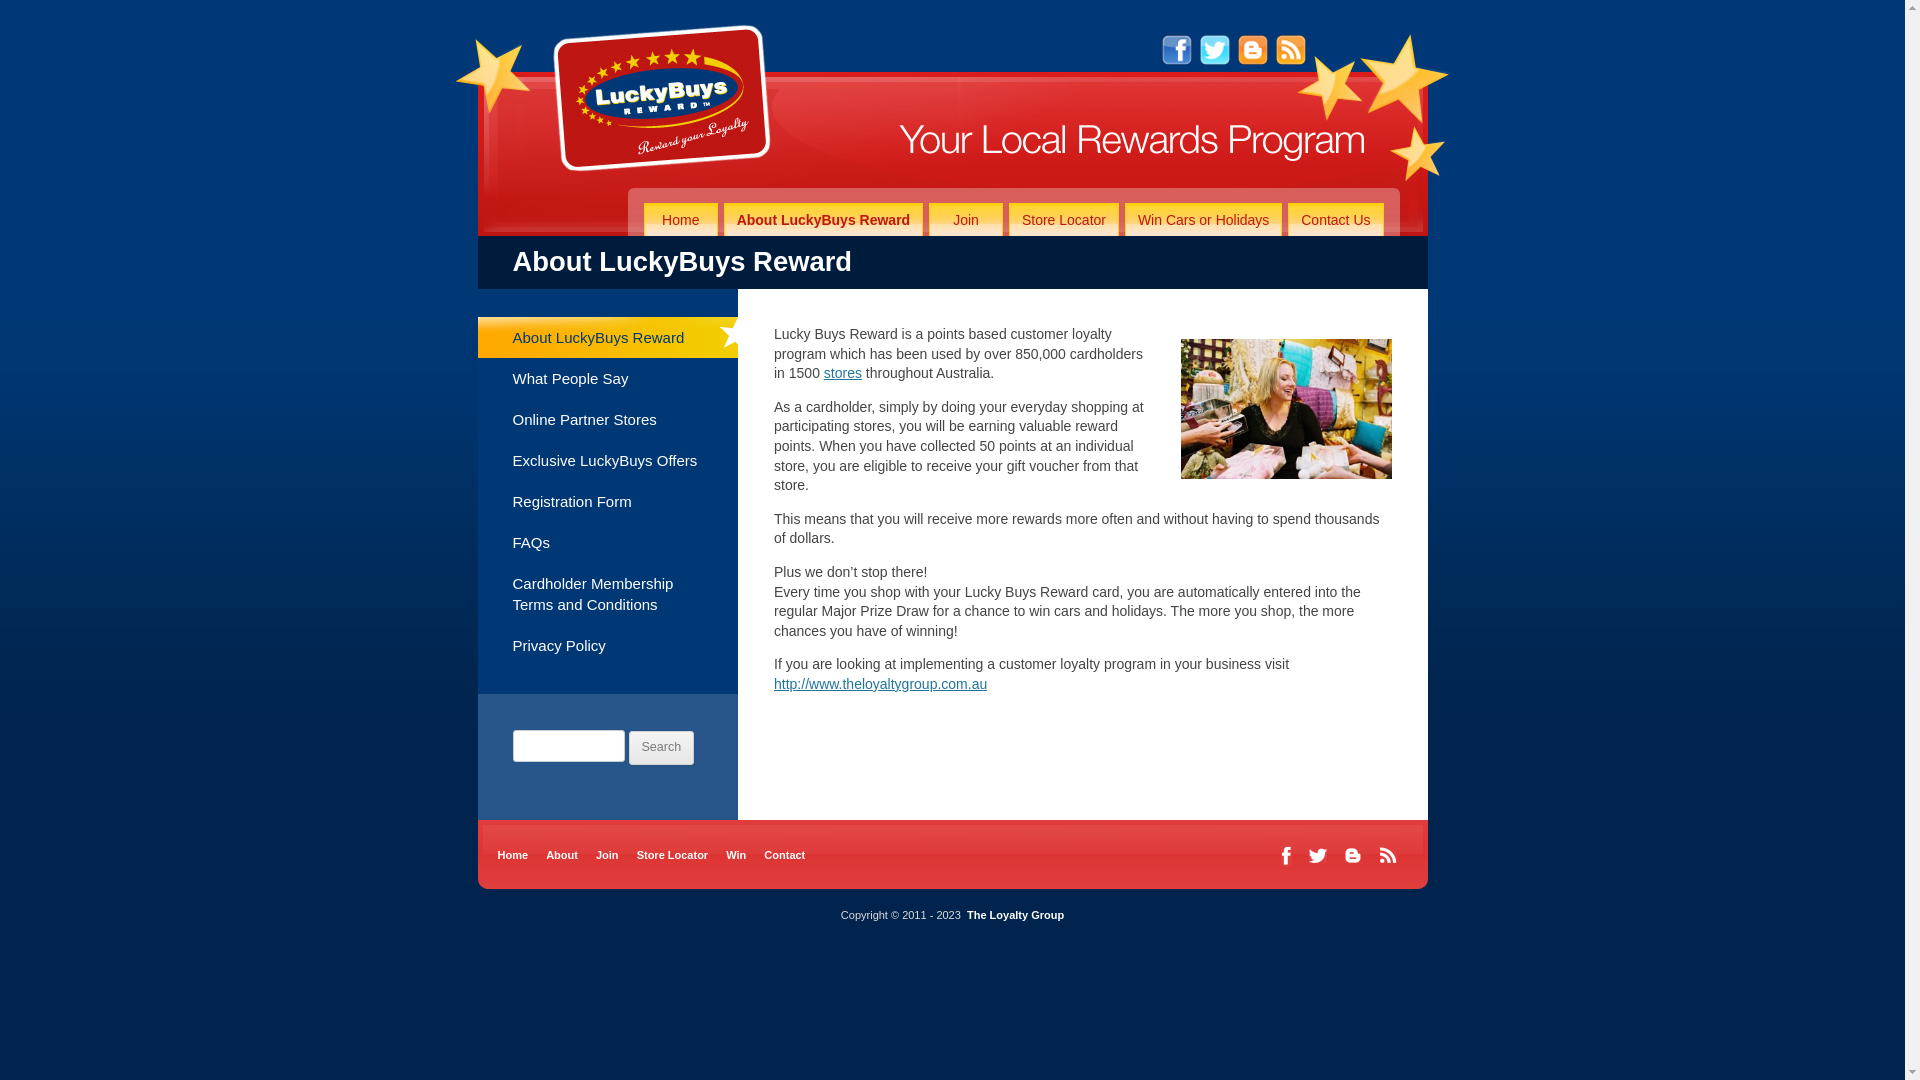 The width and height of the screenshot is (1920, 1080). I want to click on About LuckyBuys Reward, so click(608, 338).